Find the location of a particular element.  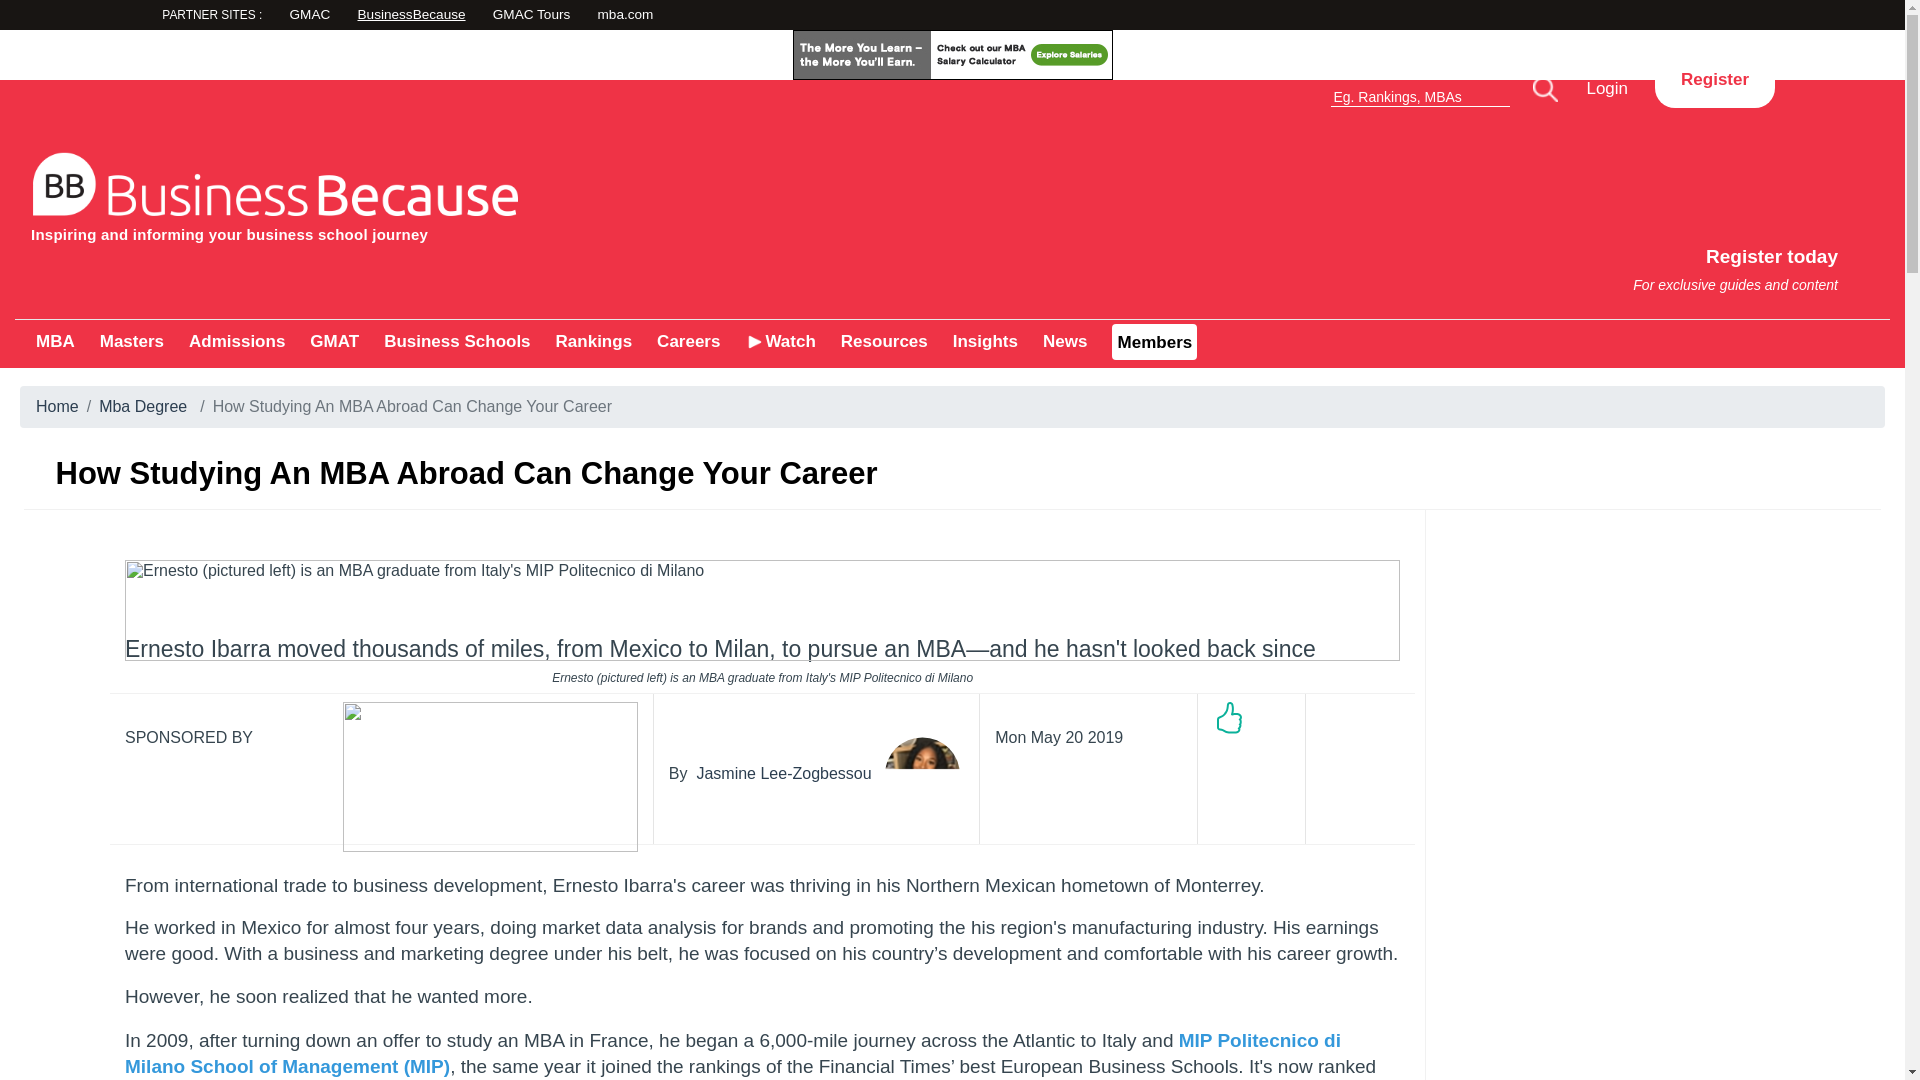

GMAC Tours is located at coordinates (626, 16).